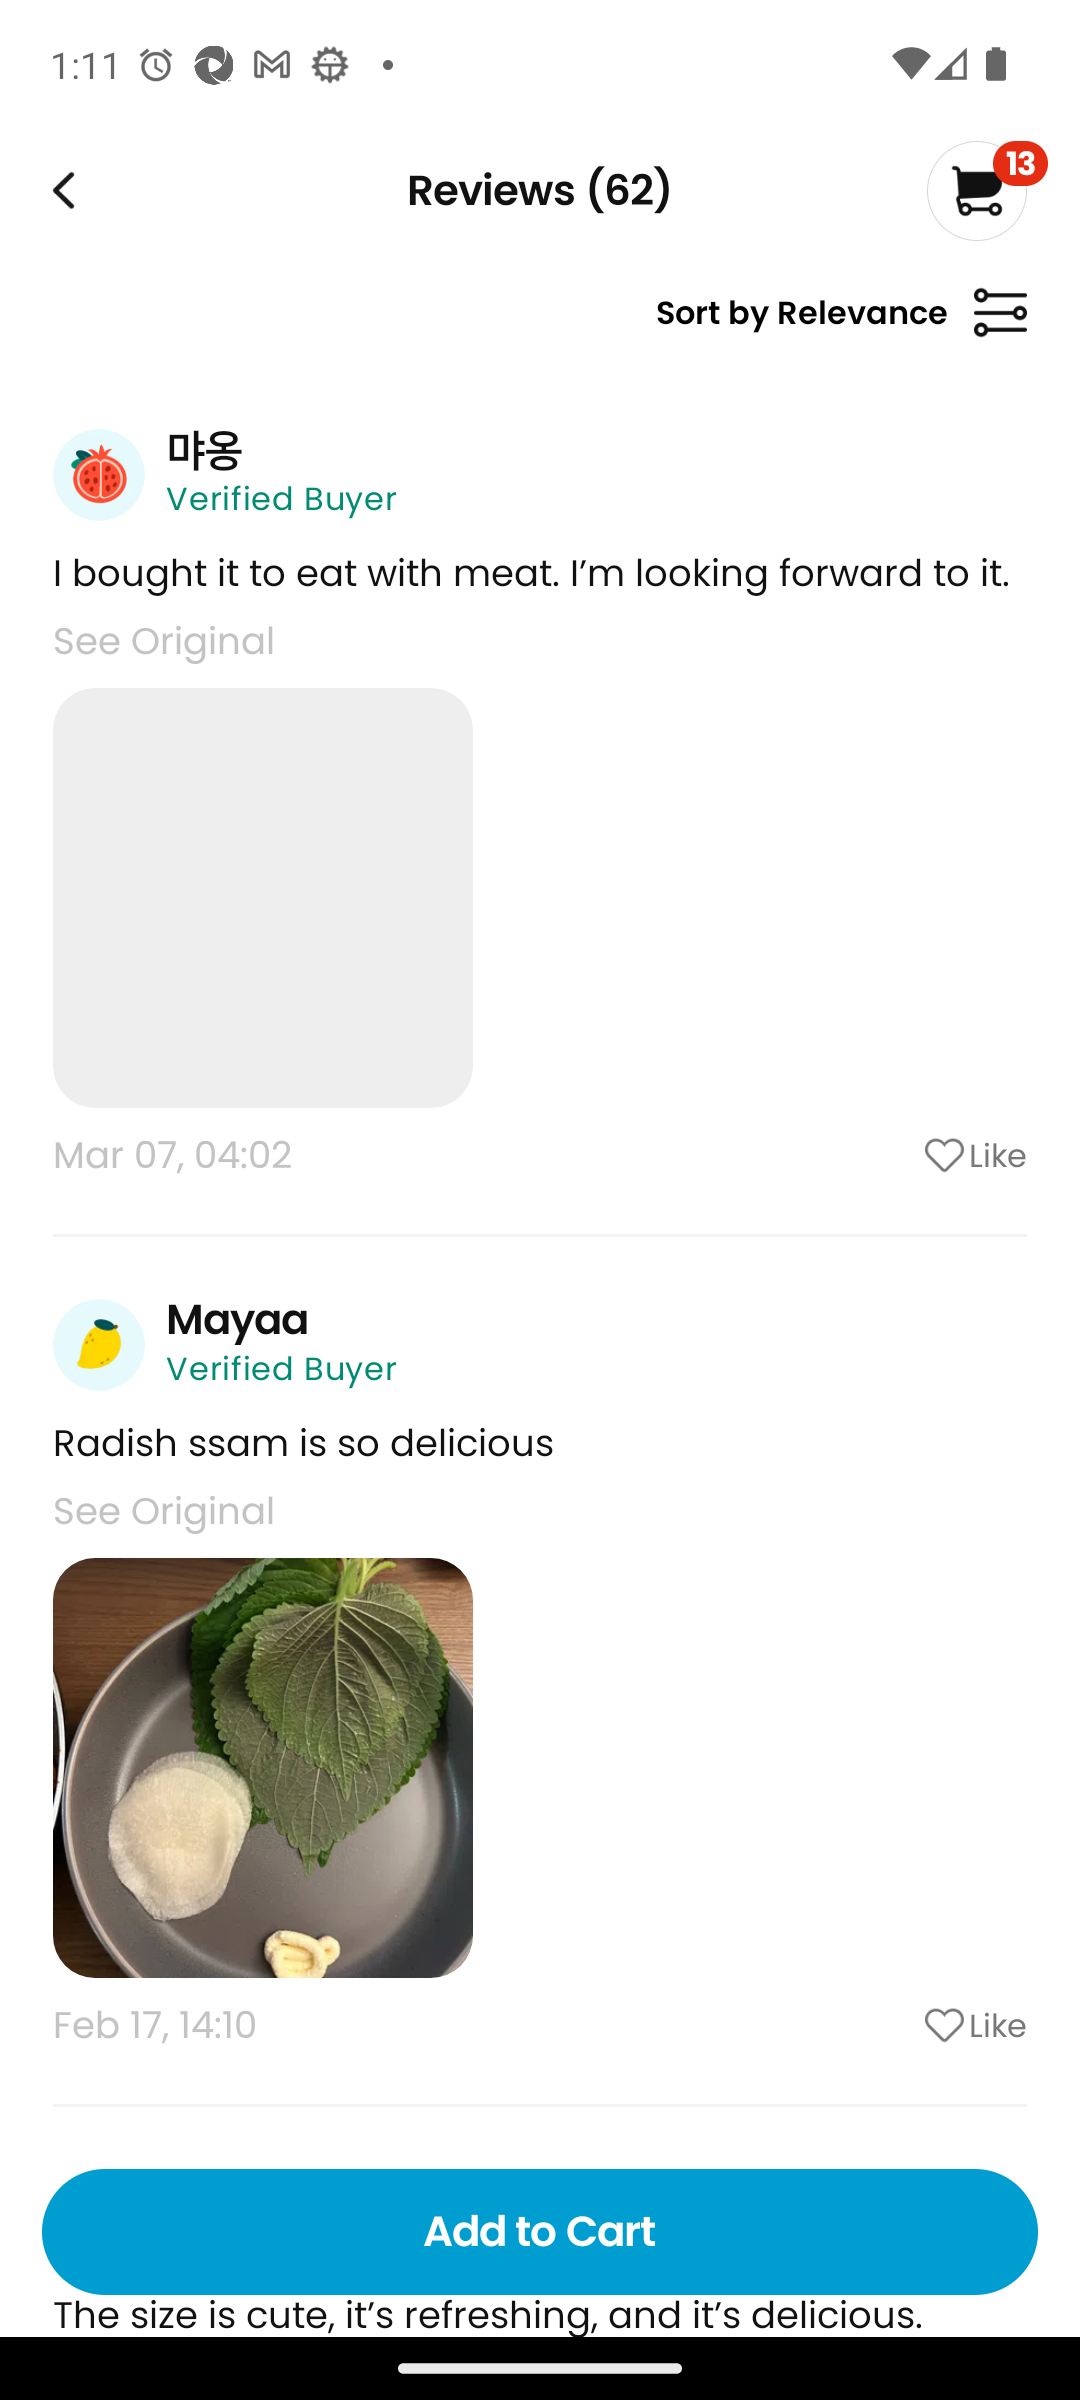  Describe the element at coordinates (540, 2232) in the screenshot. I see `Add to Cart` at that location.